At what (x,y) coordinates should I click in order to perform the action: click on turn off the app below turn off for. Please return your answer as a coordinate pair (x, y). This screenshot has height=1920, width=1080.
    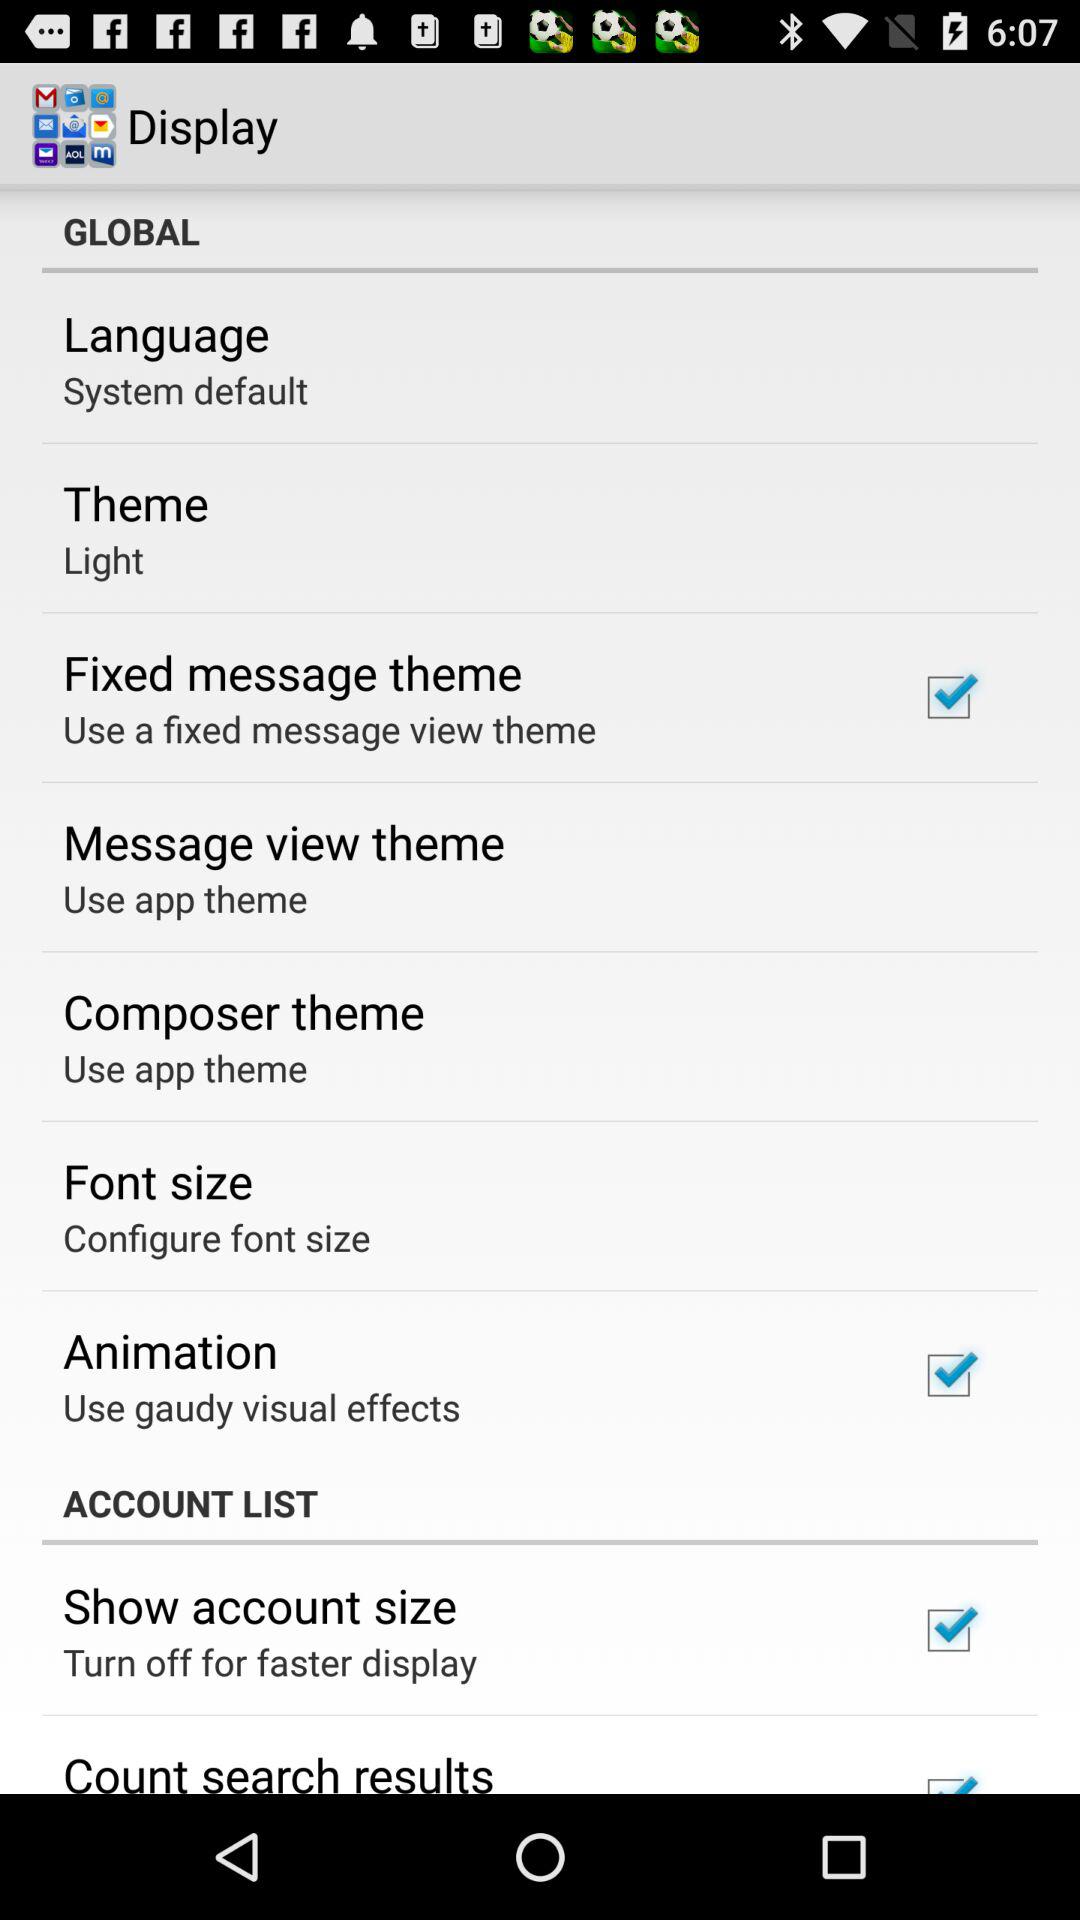
    Looking at the image, I should click on (278, 1768).